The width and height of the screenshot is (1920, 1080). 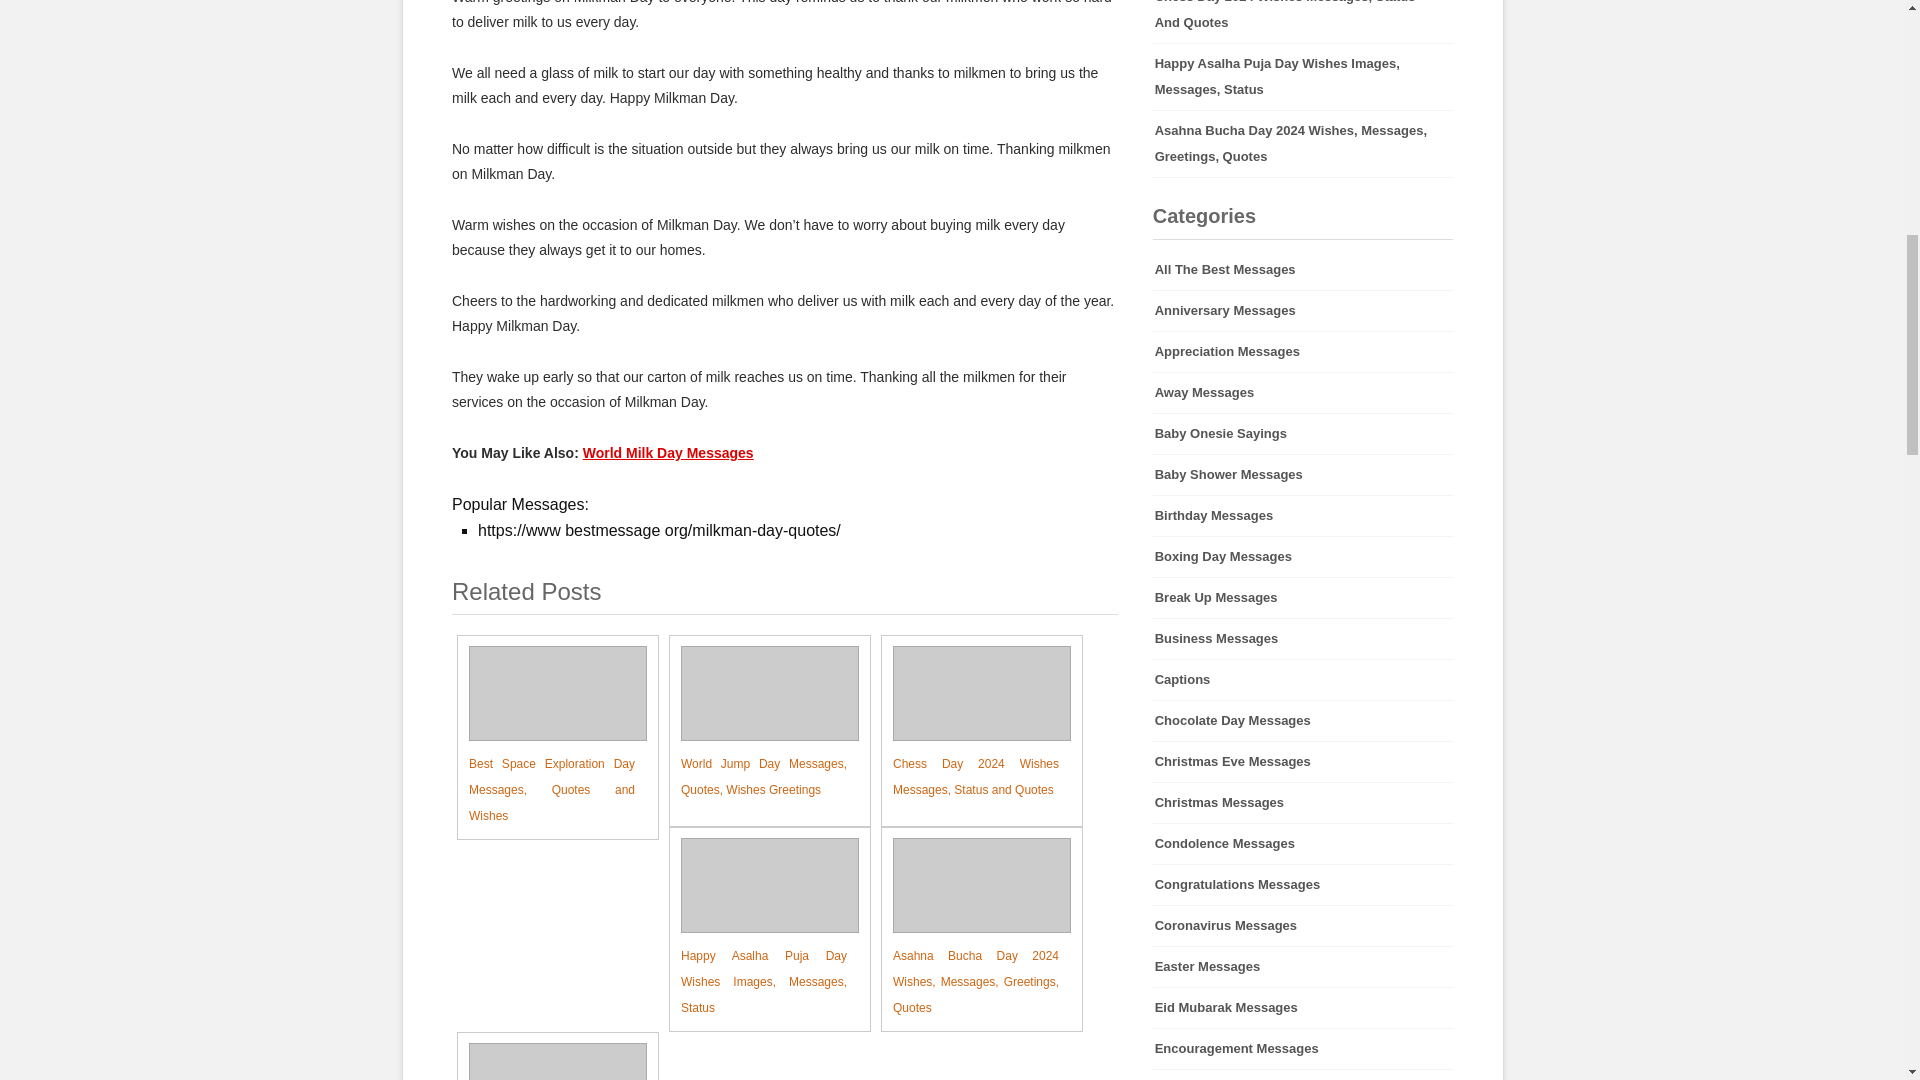 What do you see at coordinates (758, 929) in the screenshot?
I see `Happy Asalha Puja Day Wishes Images, Messages, Status` at bounding box center [758, 929].